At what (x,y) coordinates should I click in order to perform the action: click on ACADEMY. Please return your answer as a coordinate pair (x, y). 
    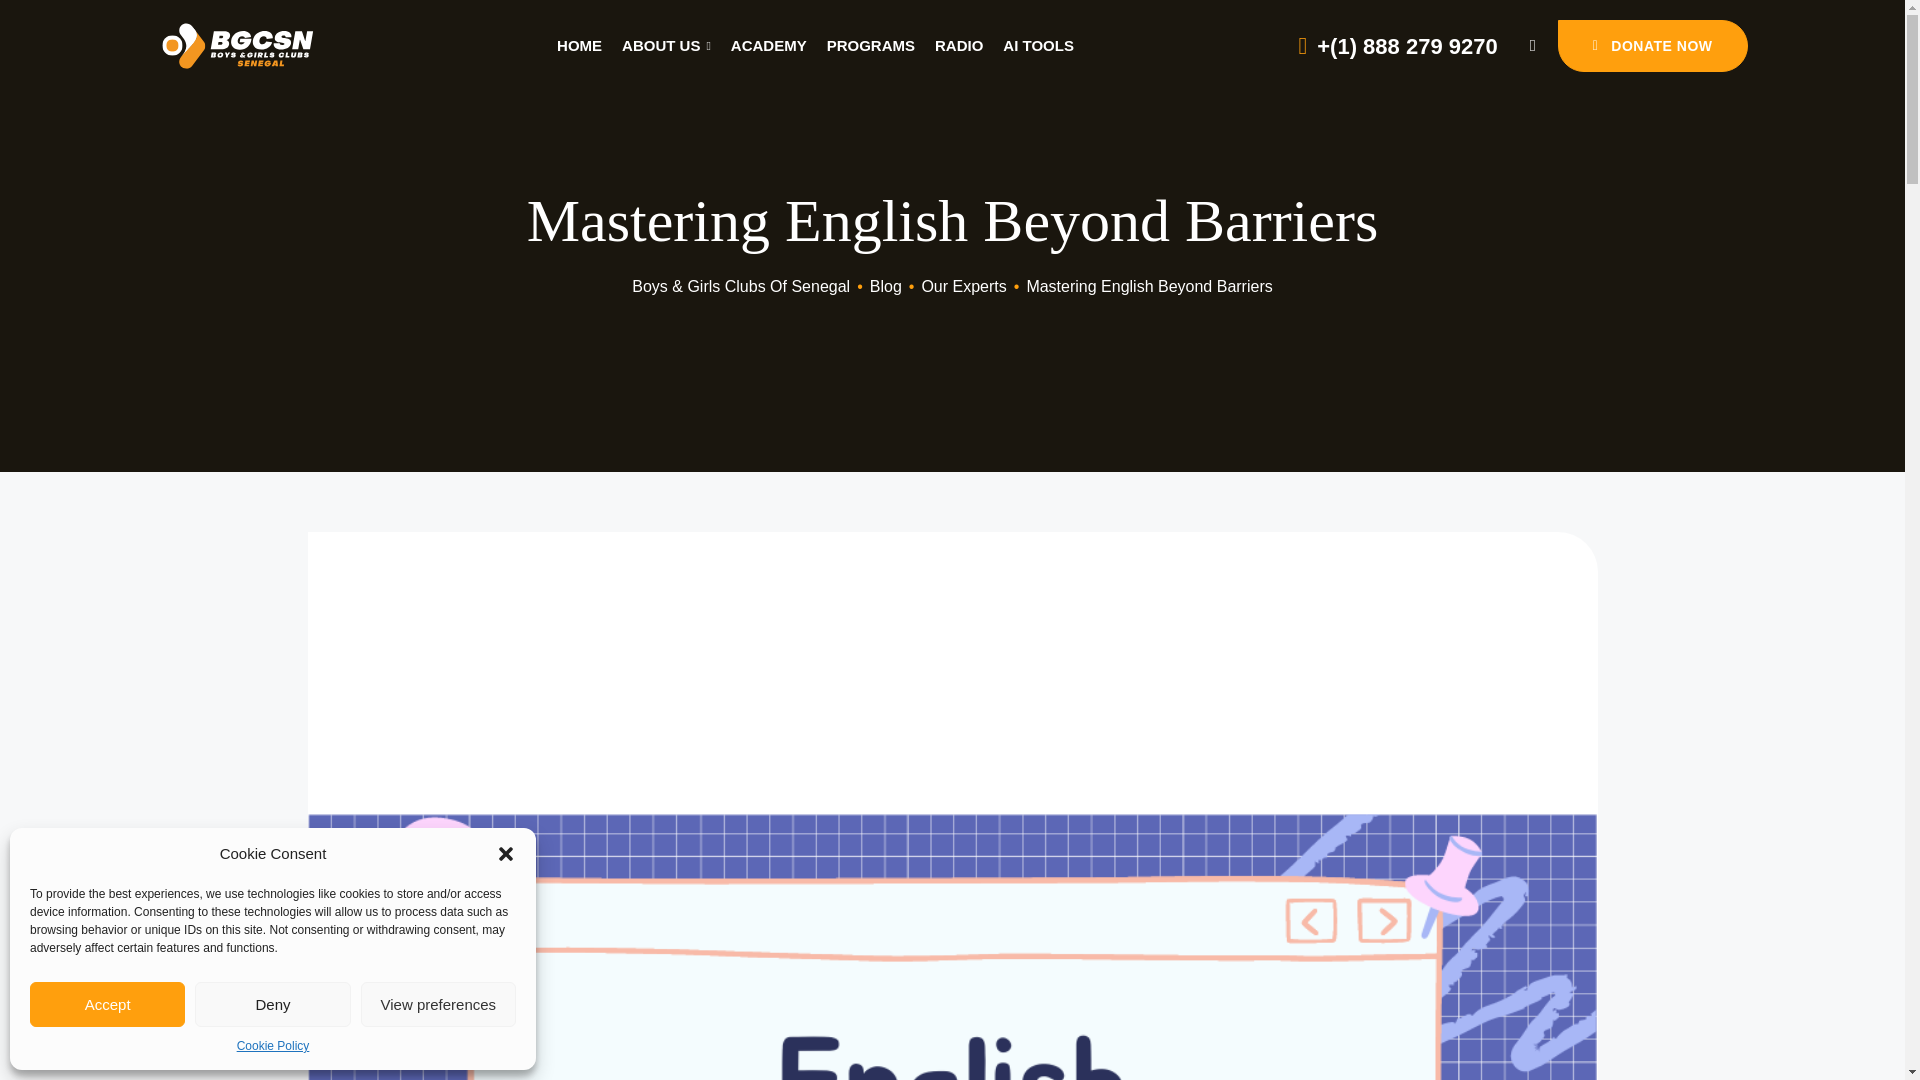
    Looking at the image, I should click on (768, 46).